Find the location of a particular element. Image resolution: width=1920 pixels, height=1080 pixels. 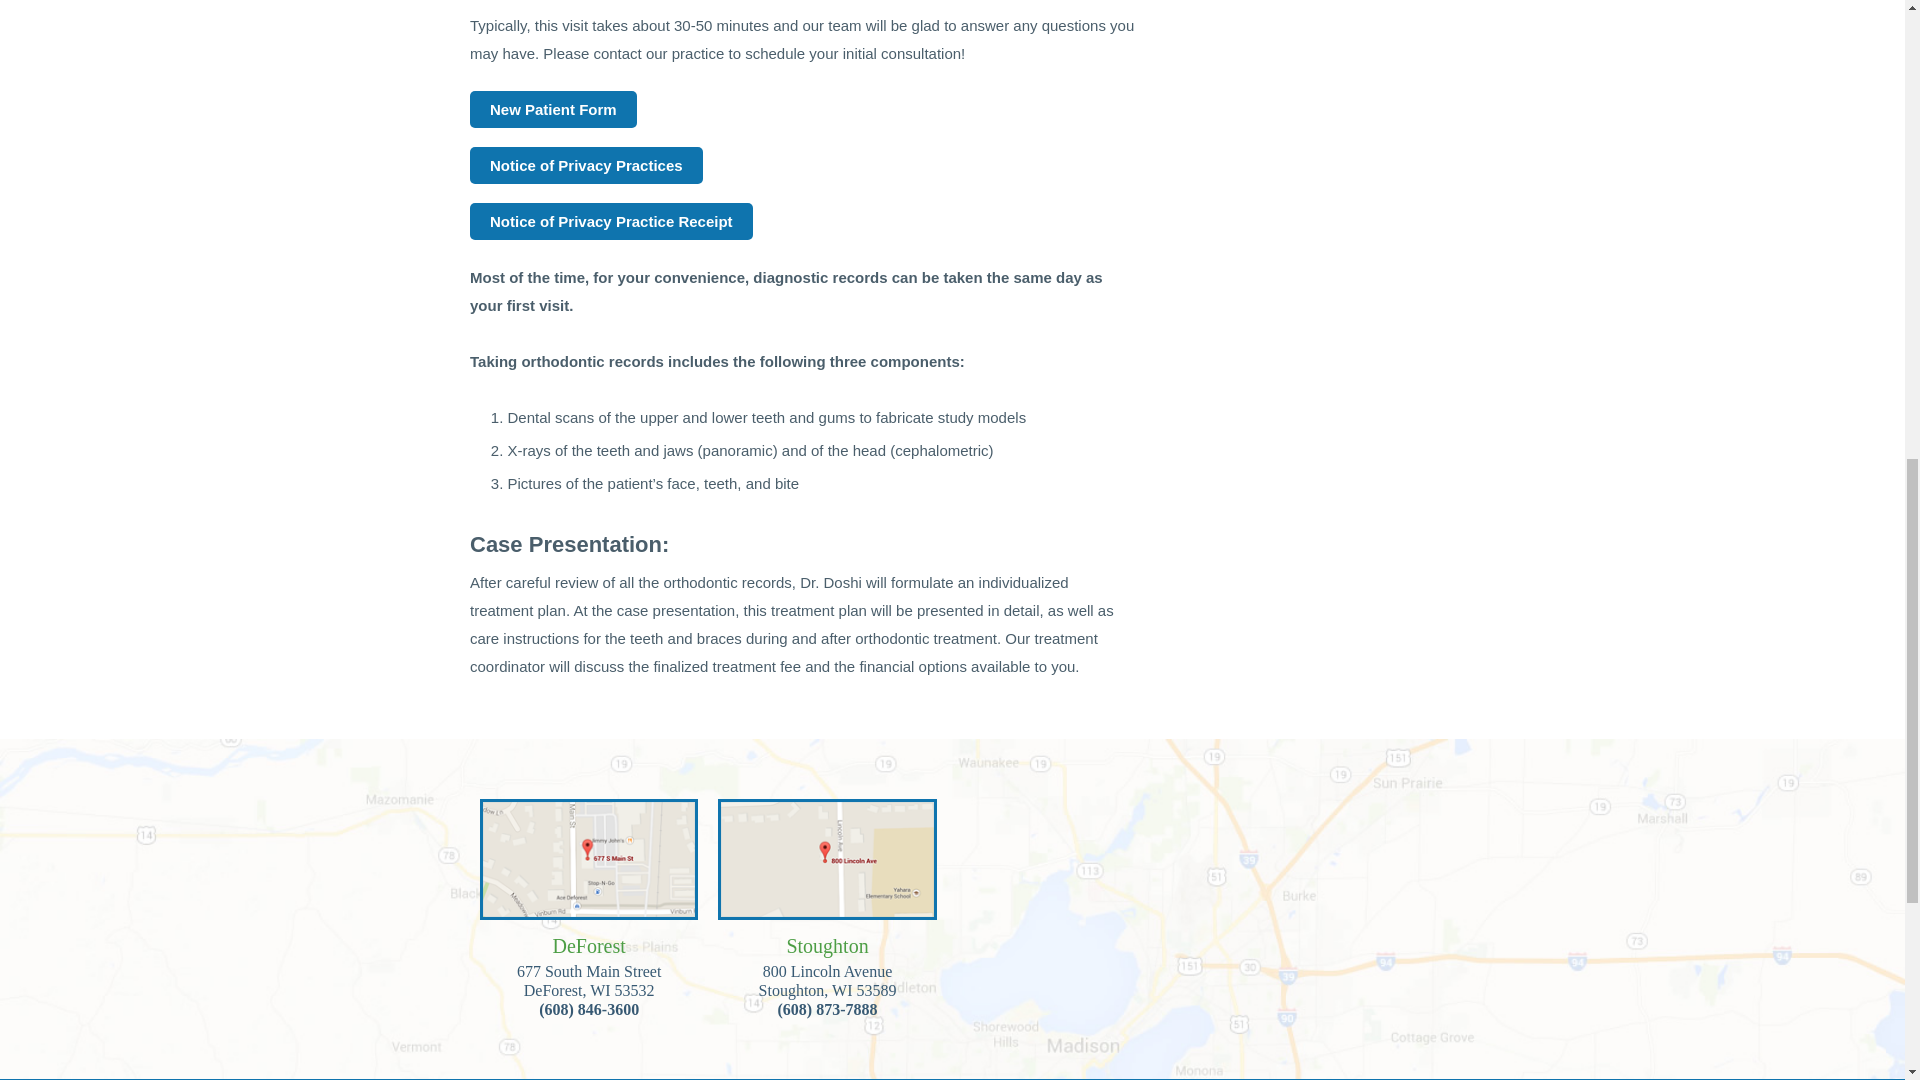

New Patient Form is located at coordinates (554, 109).